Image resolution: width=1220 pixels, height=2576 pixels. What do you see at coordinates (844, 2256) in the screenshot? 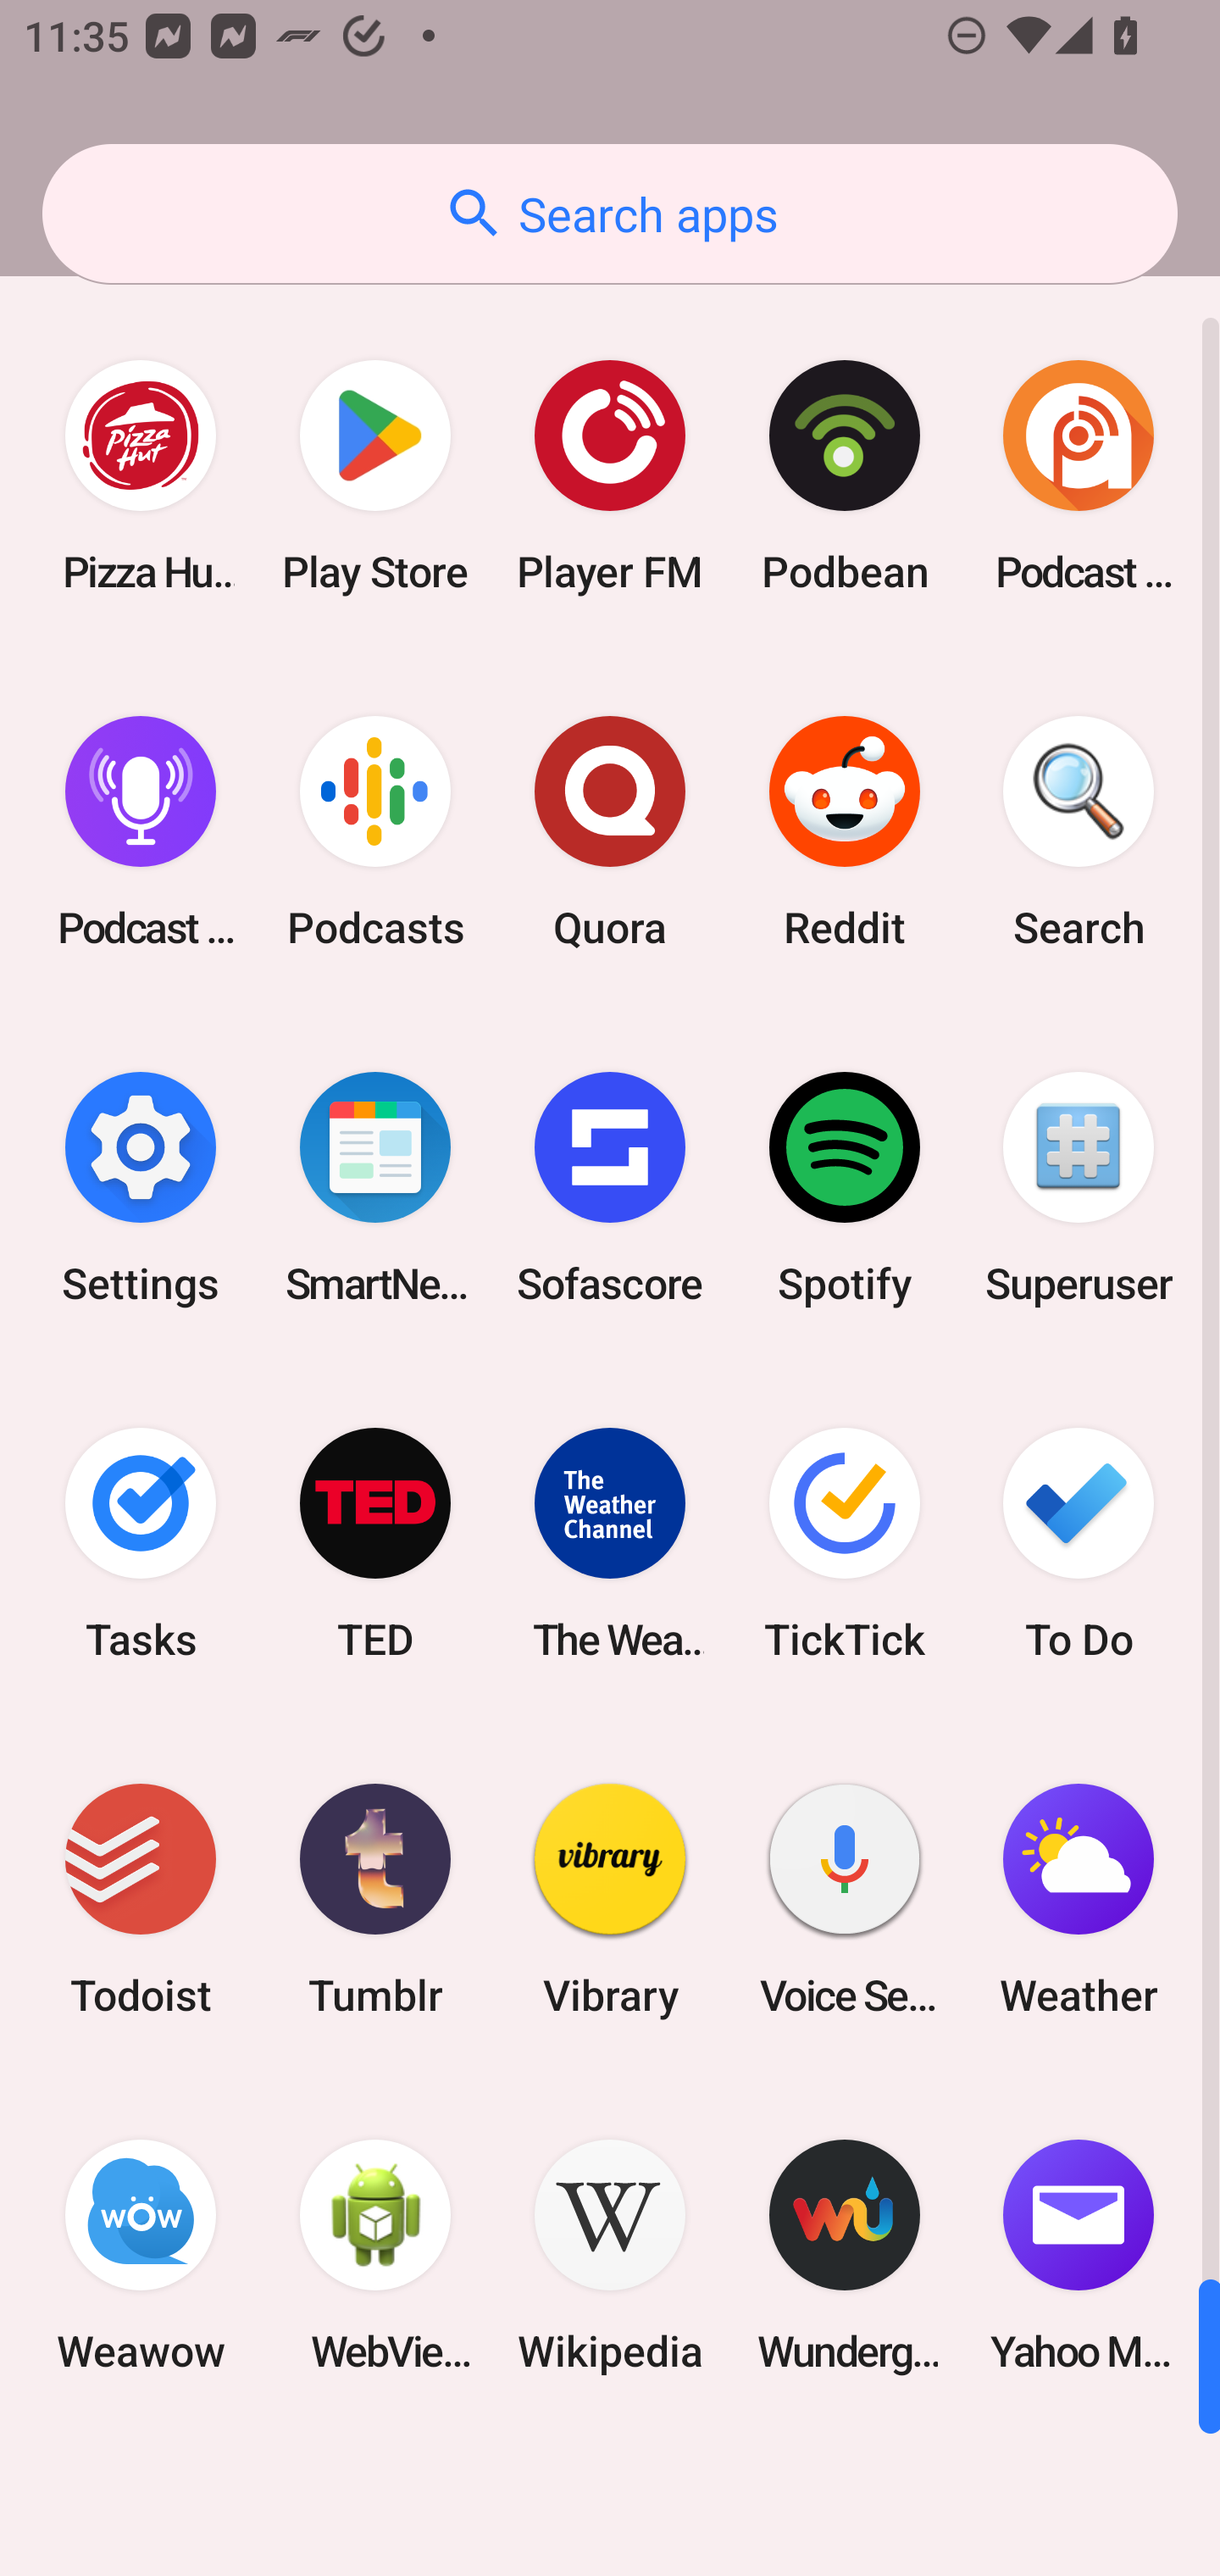
I see `Wunderground` at bounding box center [844, 2256].